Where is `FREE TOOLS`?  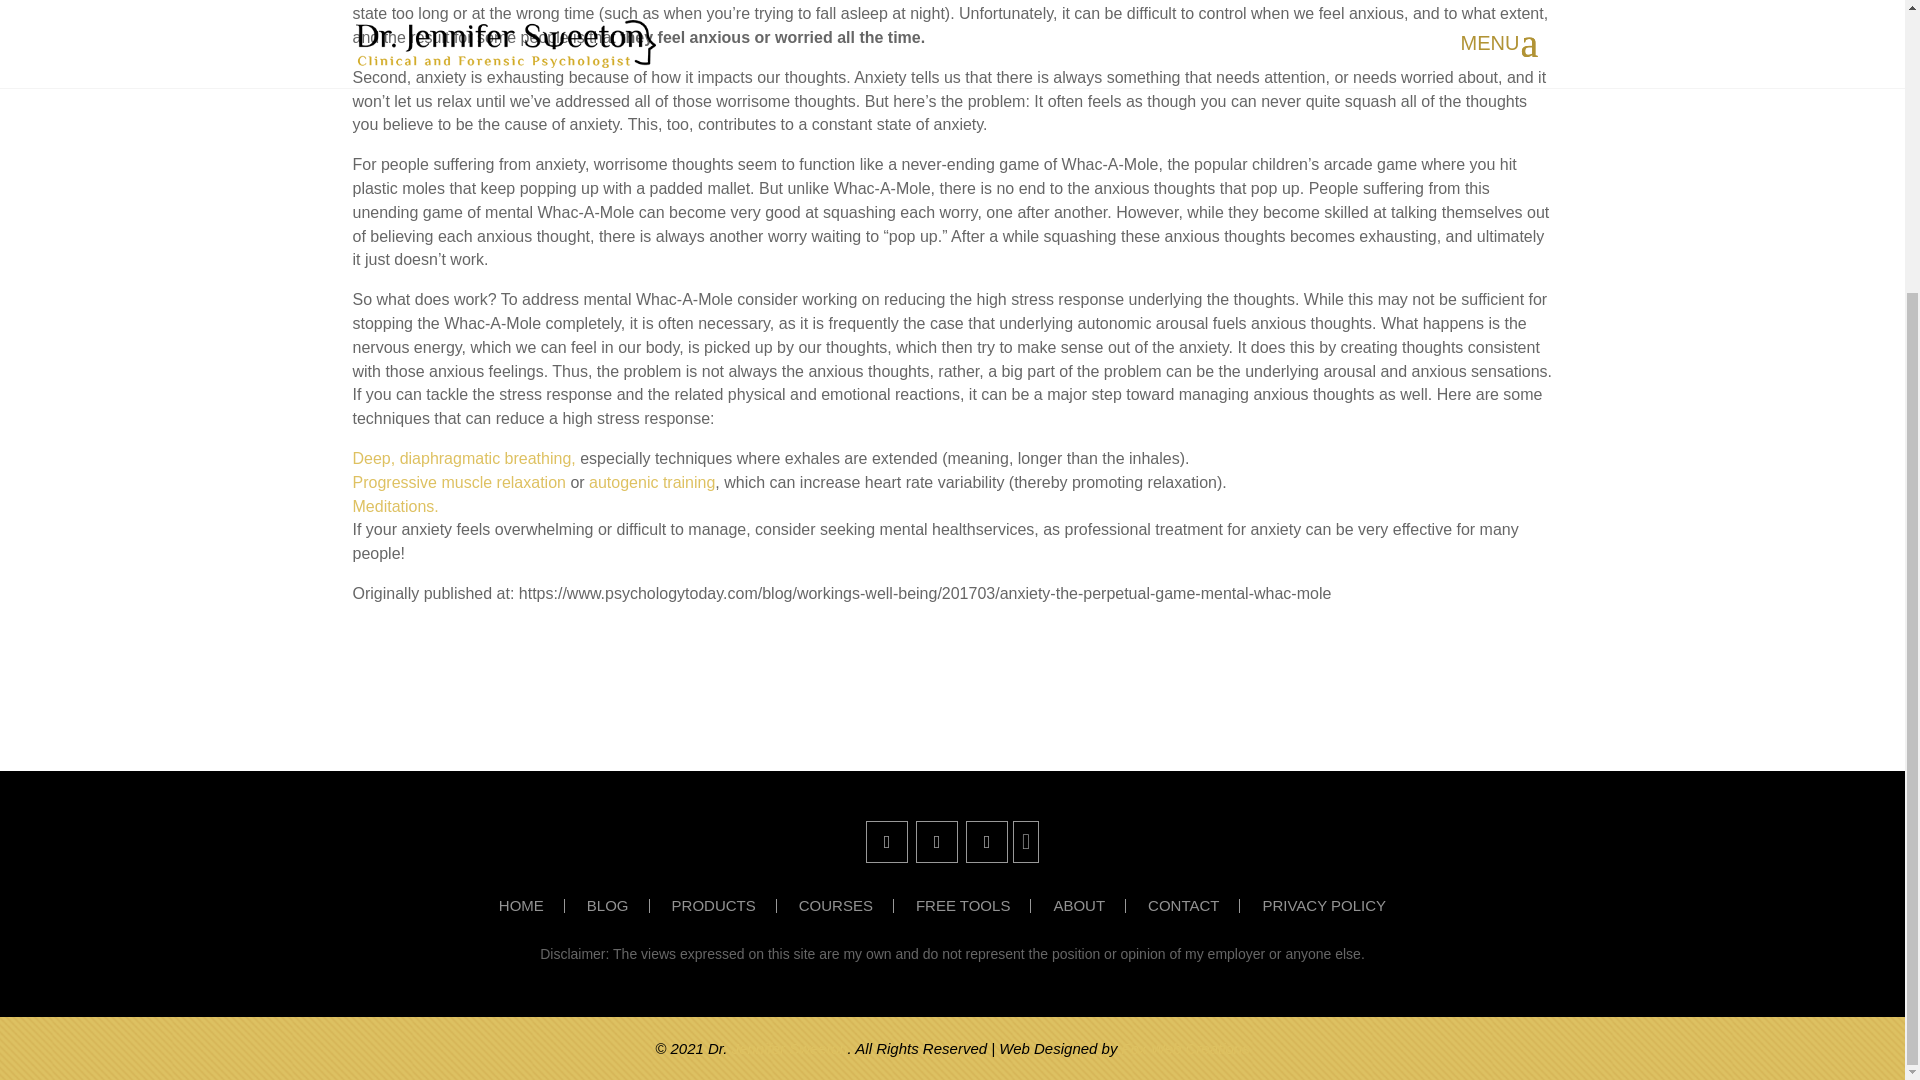
FREE TOOLS is located at coordinates (973, 905).